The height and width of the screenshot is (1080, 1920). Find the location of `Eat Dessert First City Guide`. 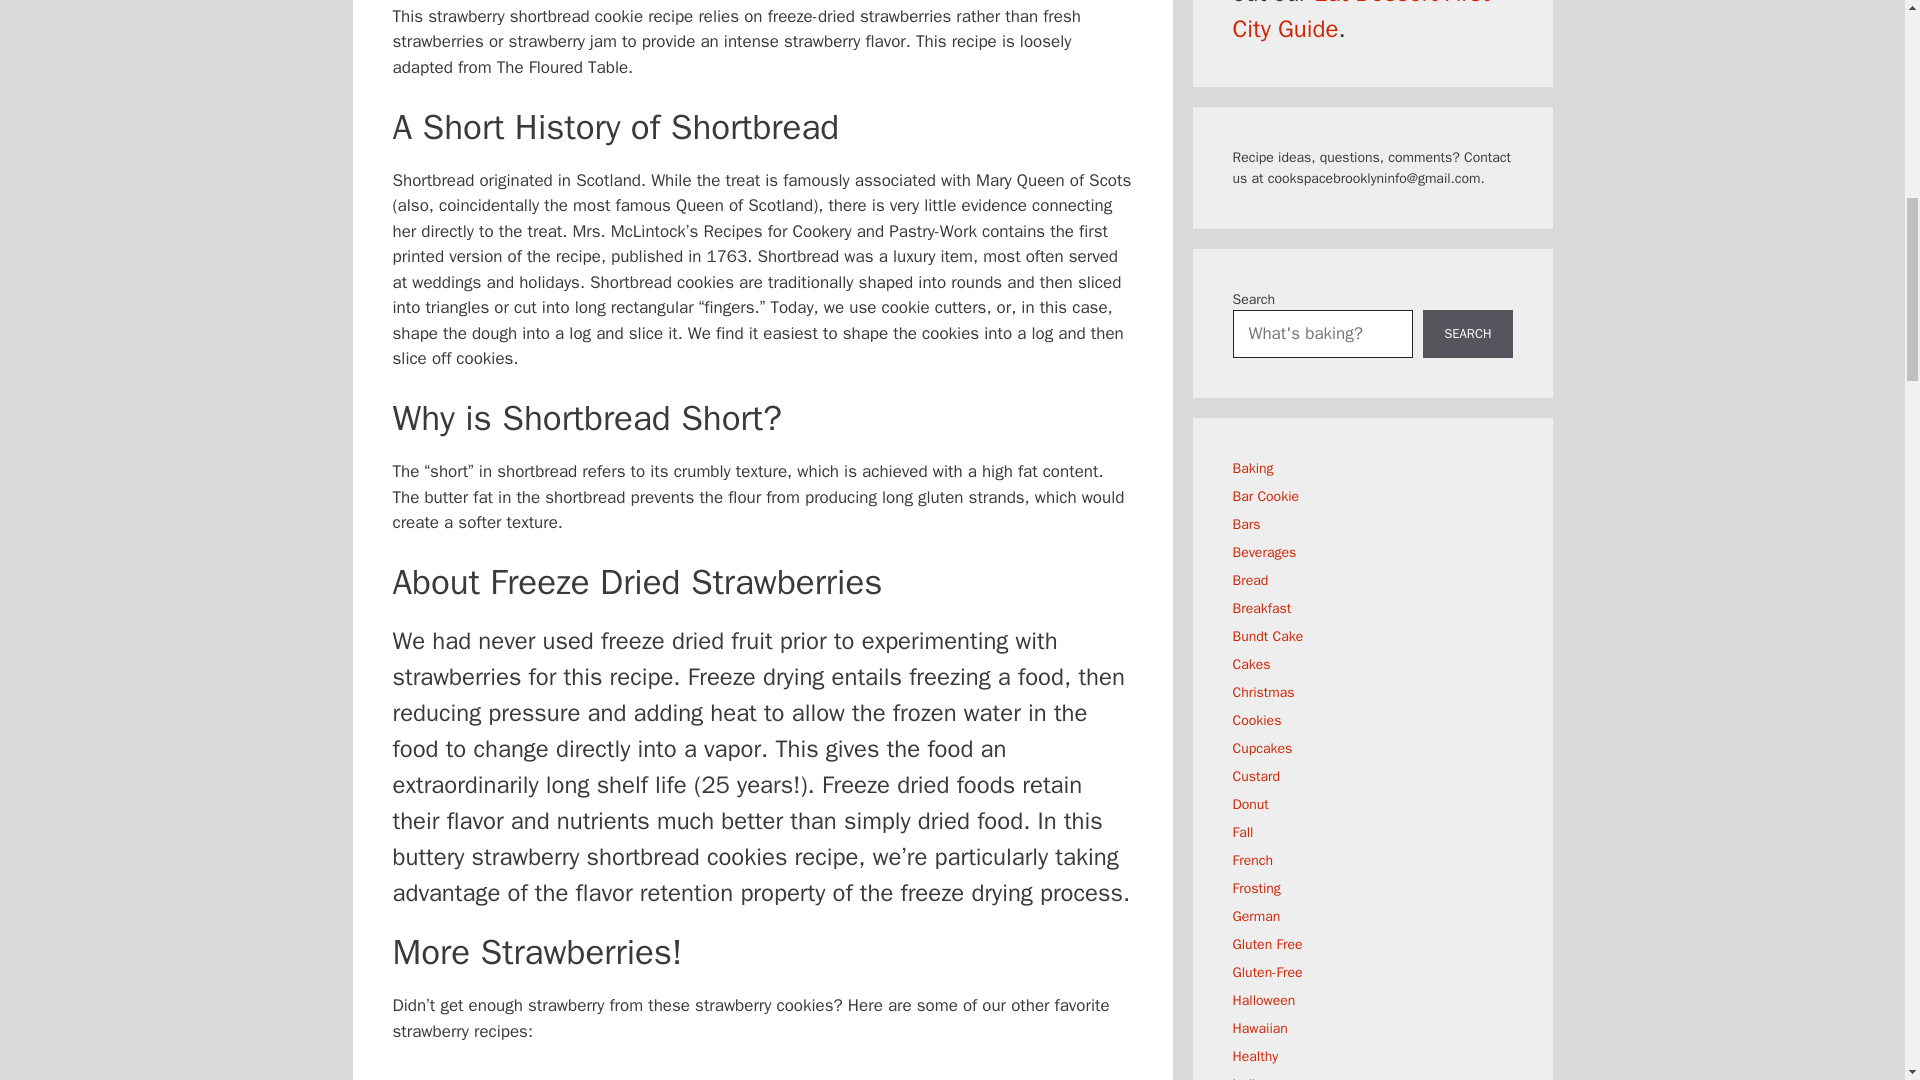

Eat Dessert First City Guide is located at coordinates (1360, 22).